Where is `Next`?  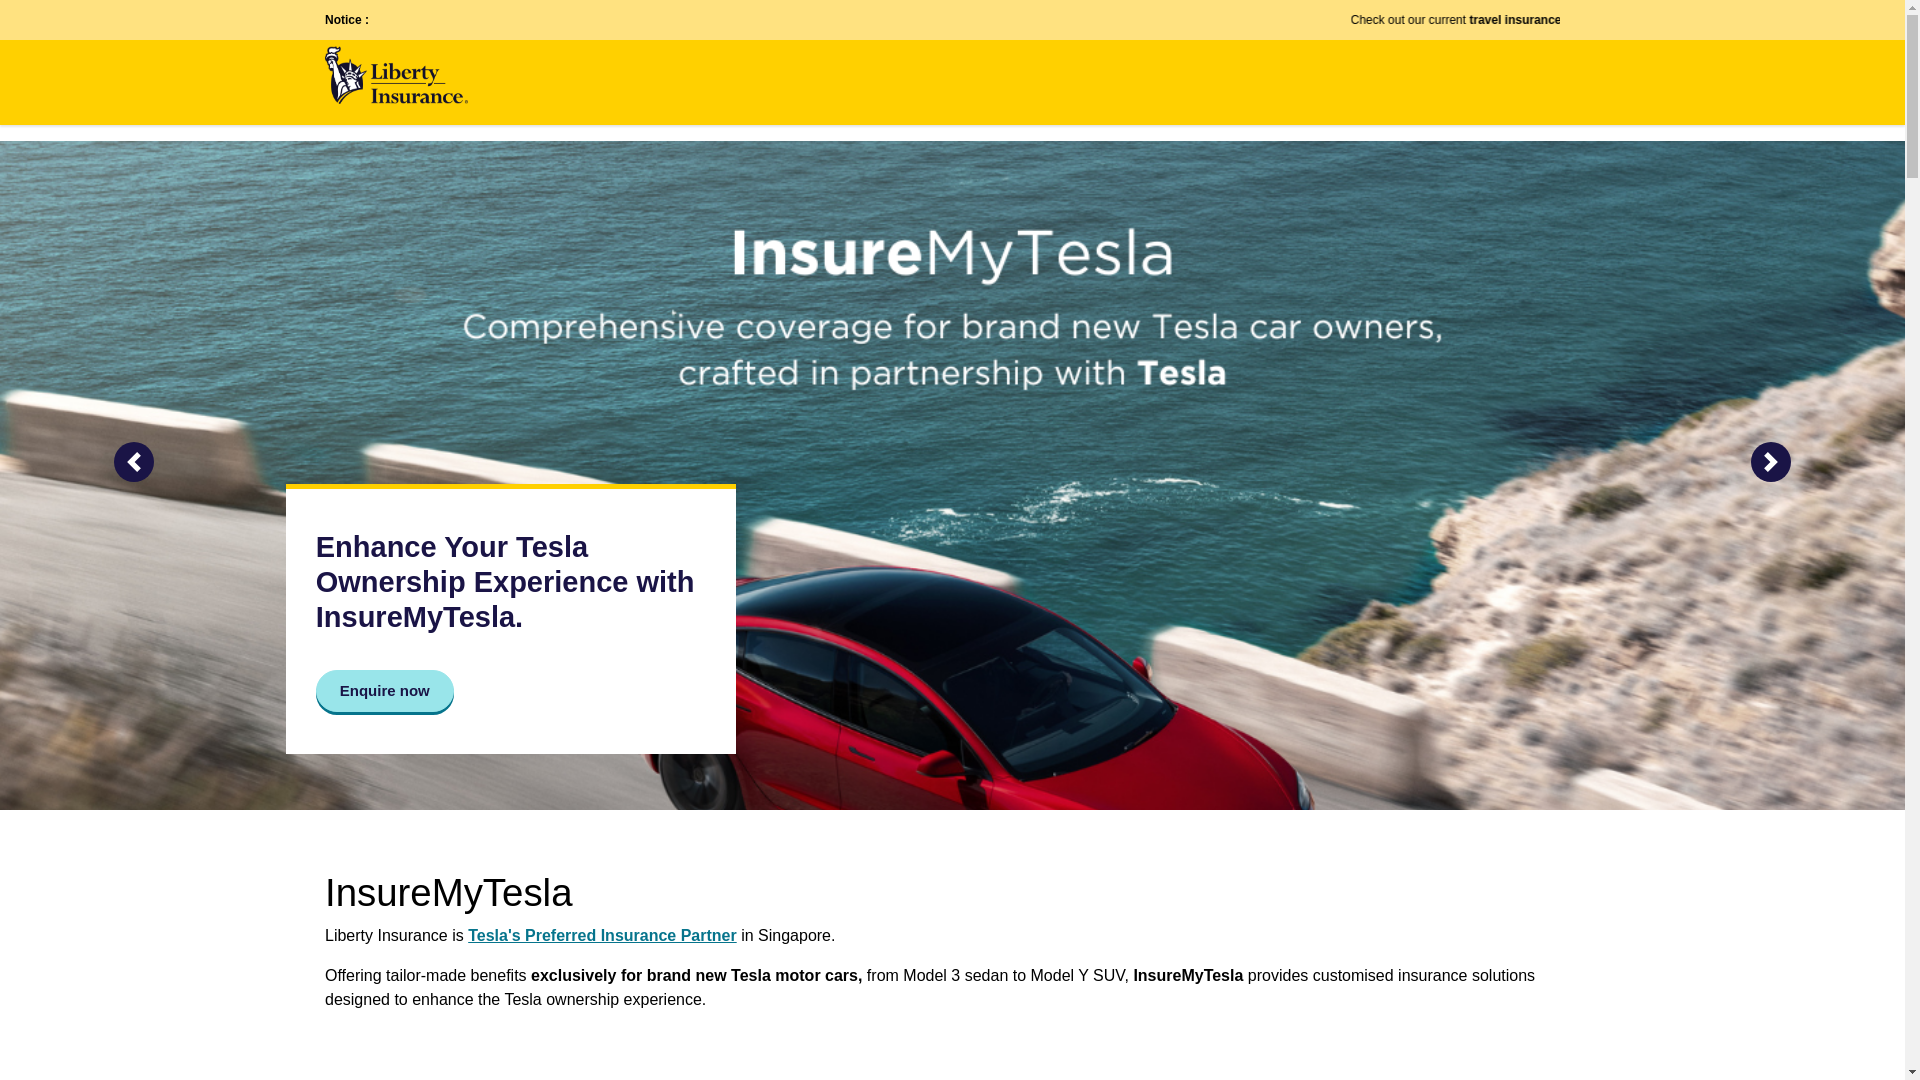
Next is located at coordinates (1771, 461).